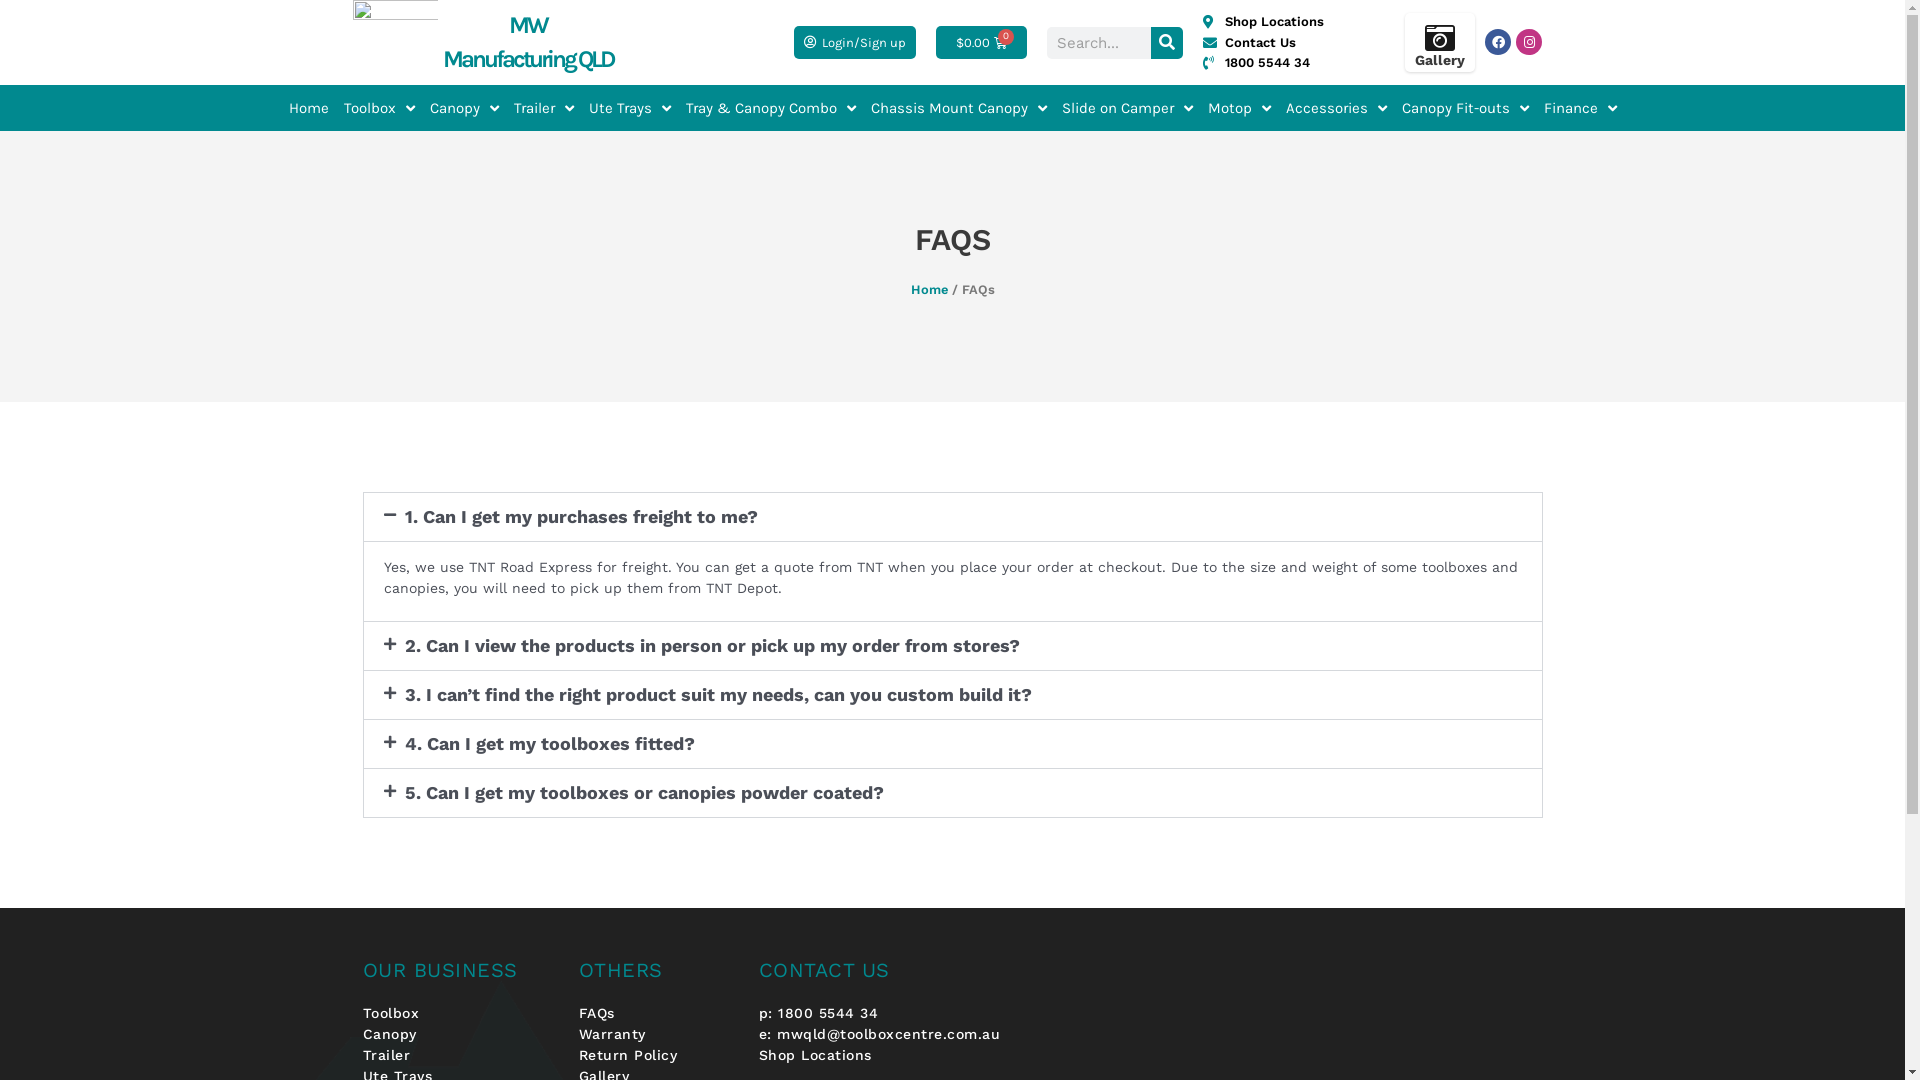 Image resolution: width=1920 pixels, height=1080 pixels. Describe the element at coordinates (1166, 42) in the screenshot. I see `Search` at that location.